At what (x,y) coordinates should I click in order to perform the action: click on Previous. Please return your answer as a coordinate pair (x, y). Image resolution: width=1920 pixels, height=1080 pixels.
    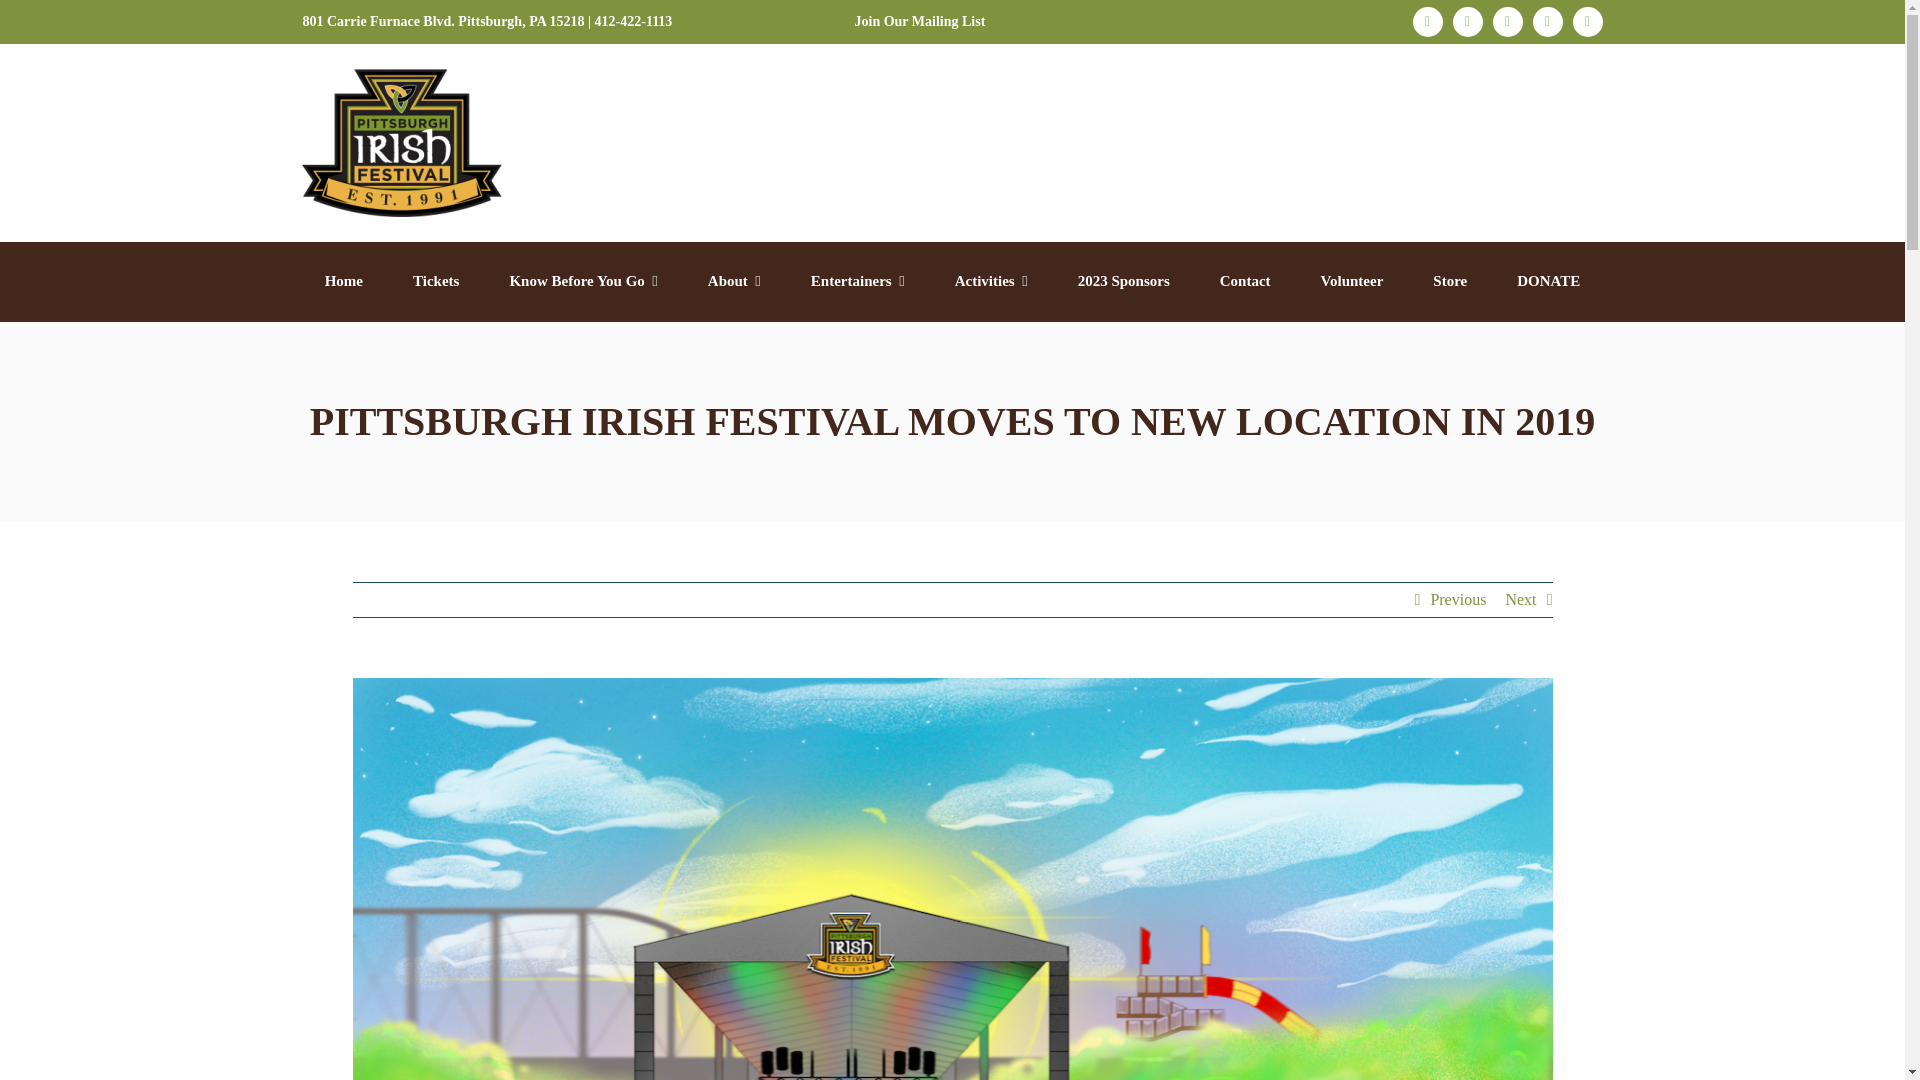
    Looking at the image, I should click on (1458, 600).